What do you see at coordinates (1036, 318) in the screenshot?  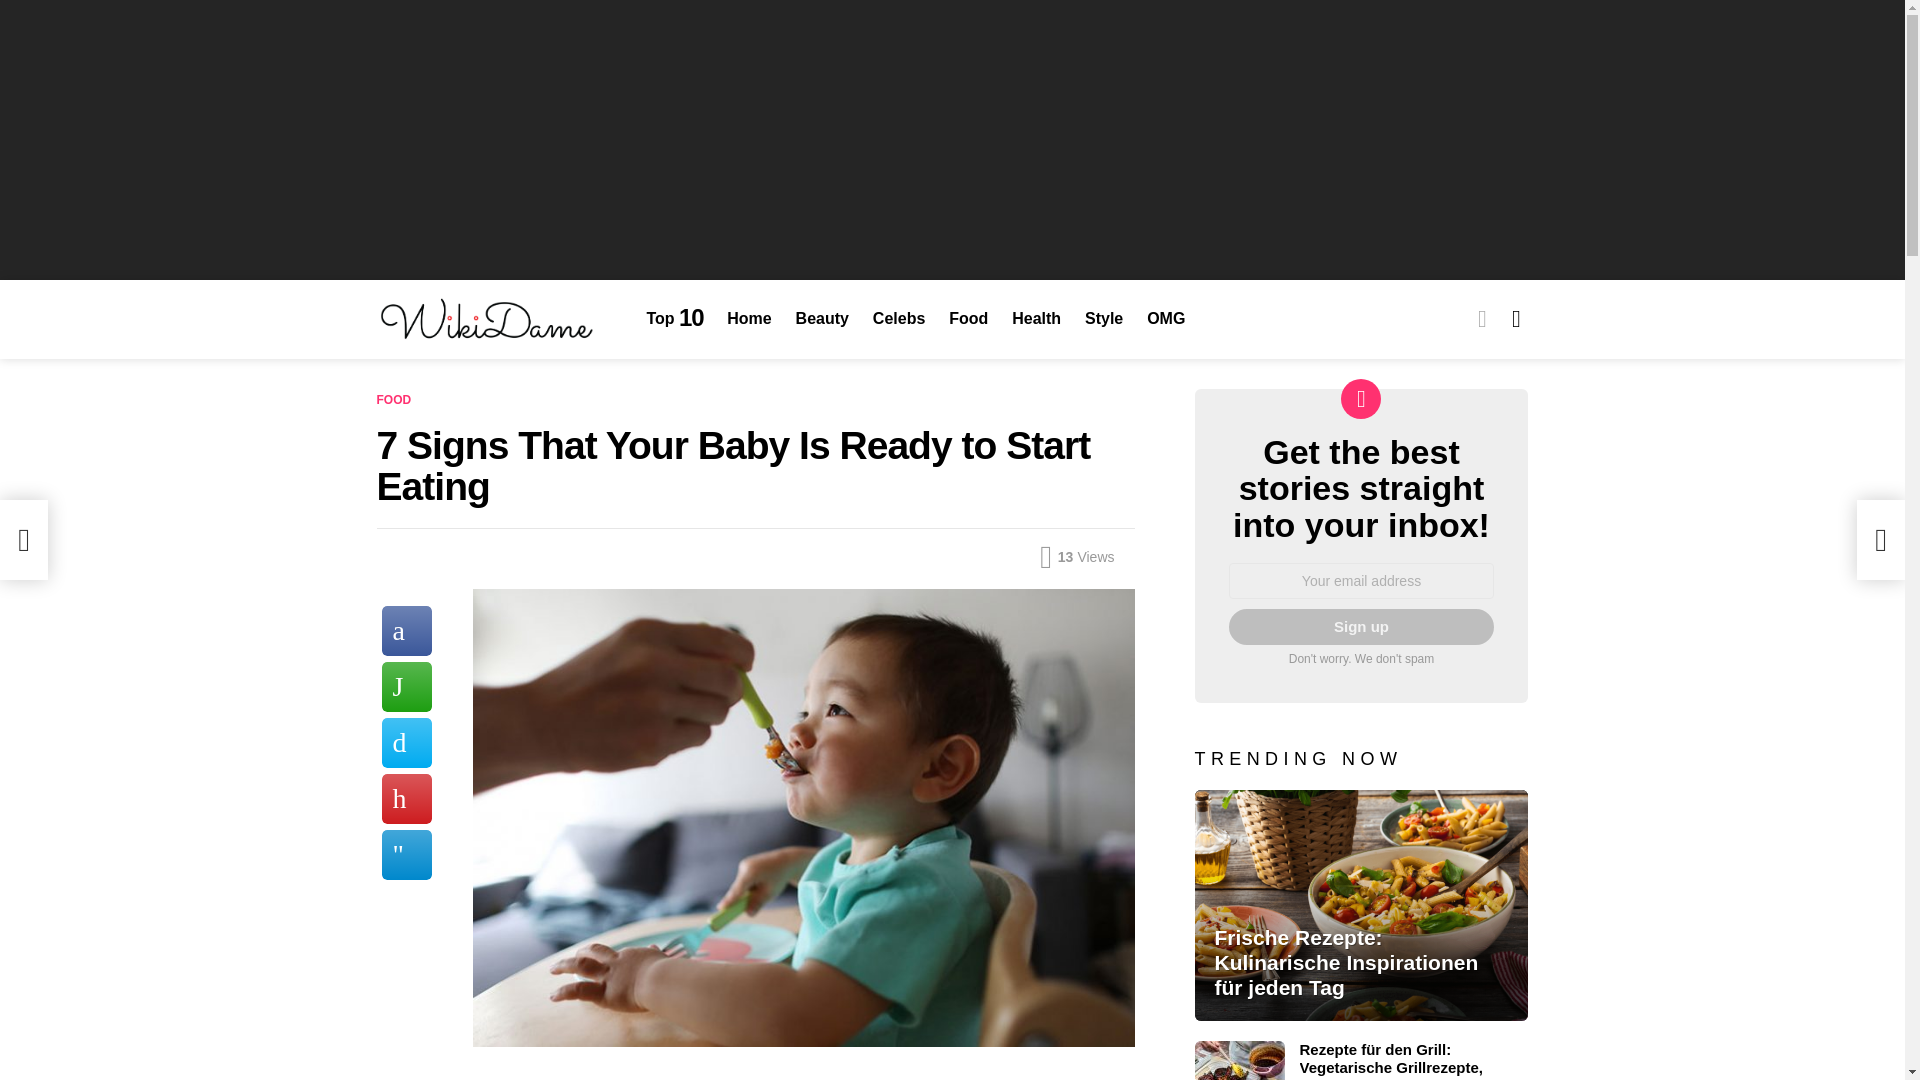 I see `Health` at bounding box center [1036, 318].